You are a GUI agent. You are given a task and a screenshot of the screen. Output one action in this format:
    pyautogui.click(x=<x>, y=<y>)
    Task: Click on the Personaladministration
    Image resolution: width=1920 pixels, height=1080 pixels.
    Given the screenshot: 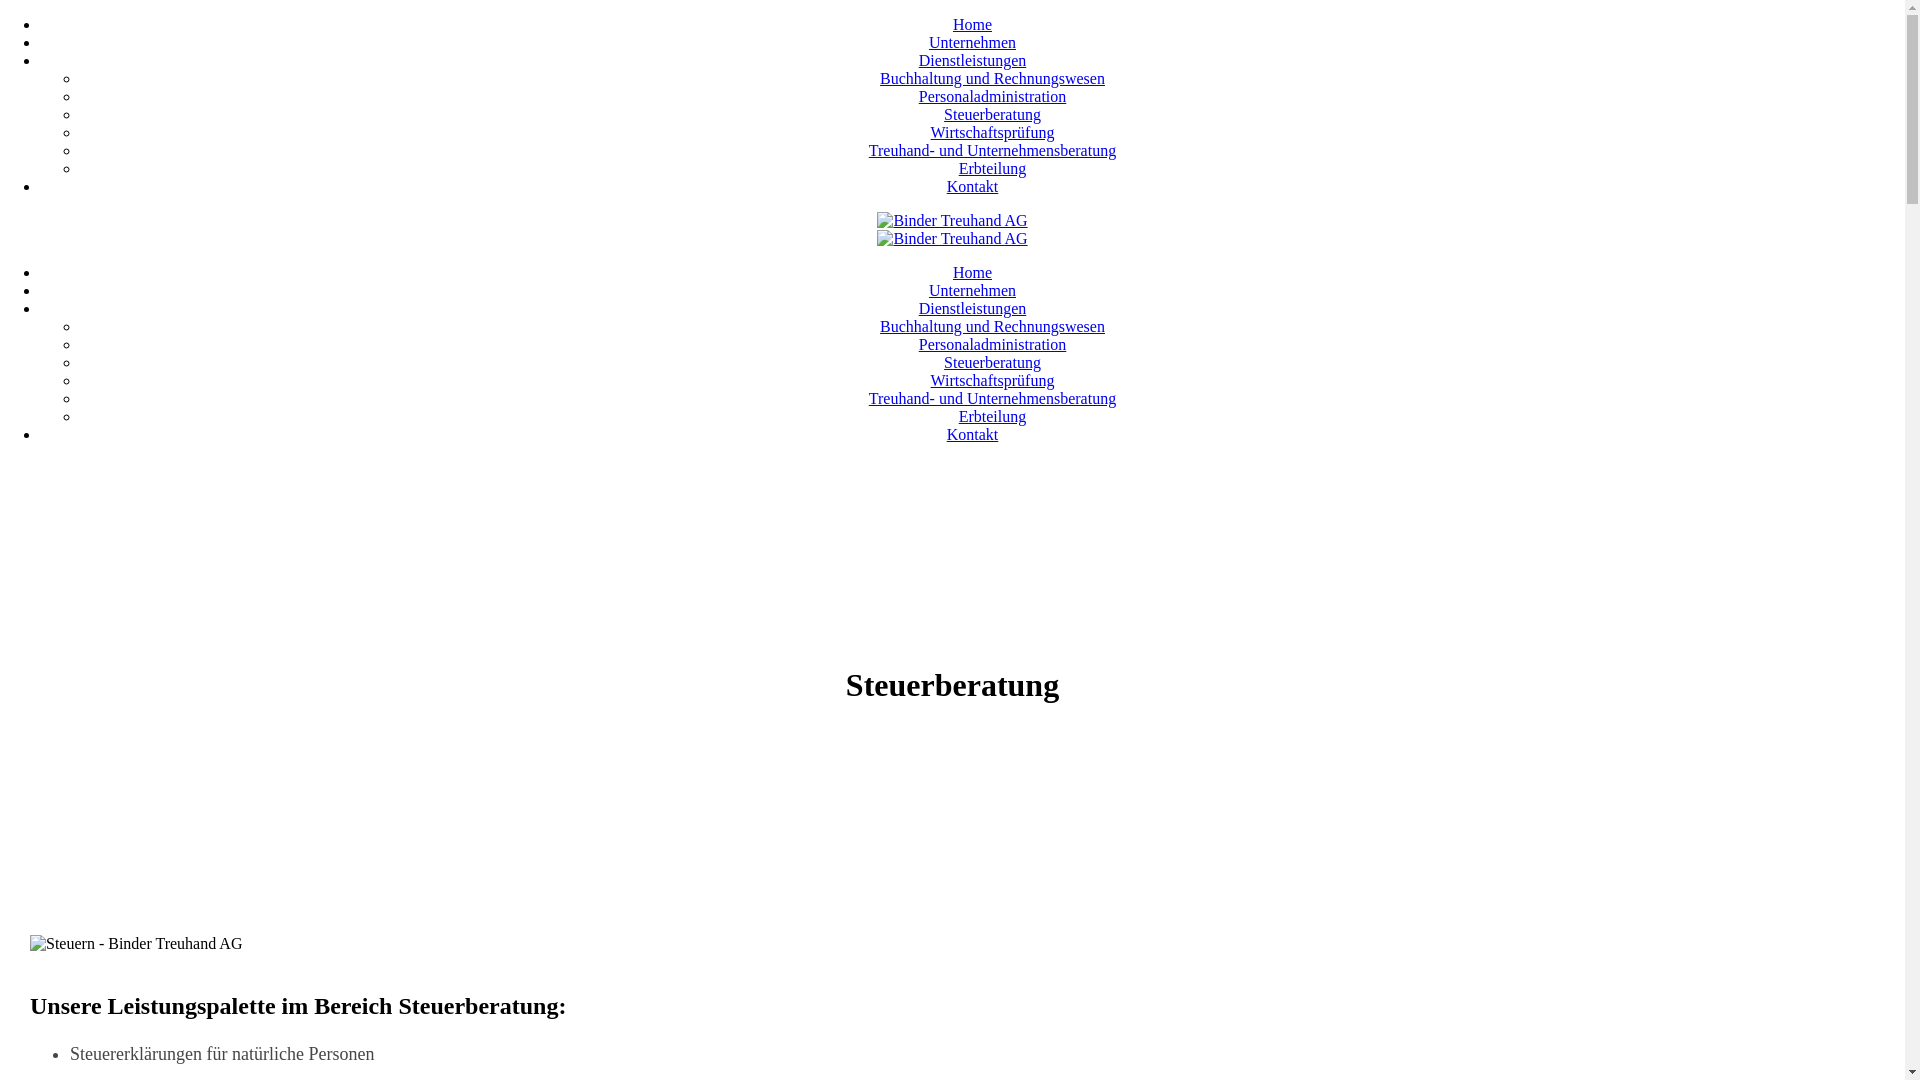 What is the action you would take?
    pyautogui.click(x=993, y=96)
    